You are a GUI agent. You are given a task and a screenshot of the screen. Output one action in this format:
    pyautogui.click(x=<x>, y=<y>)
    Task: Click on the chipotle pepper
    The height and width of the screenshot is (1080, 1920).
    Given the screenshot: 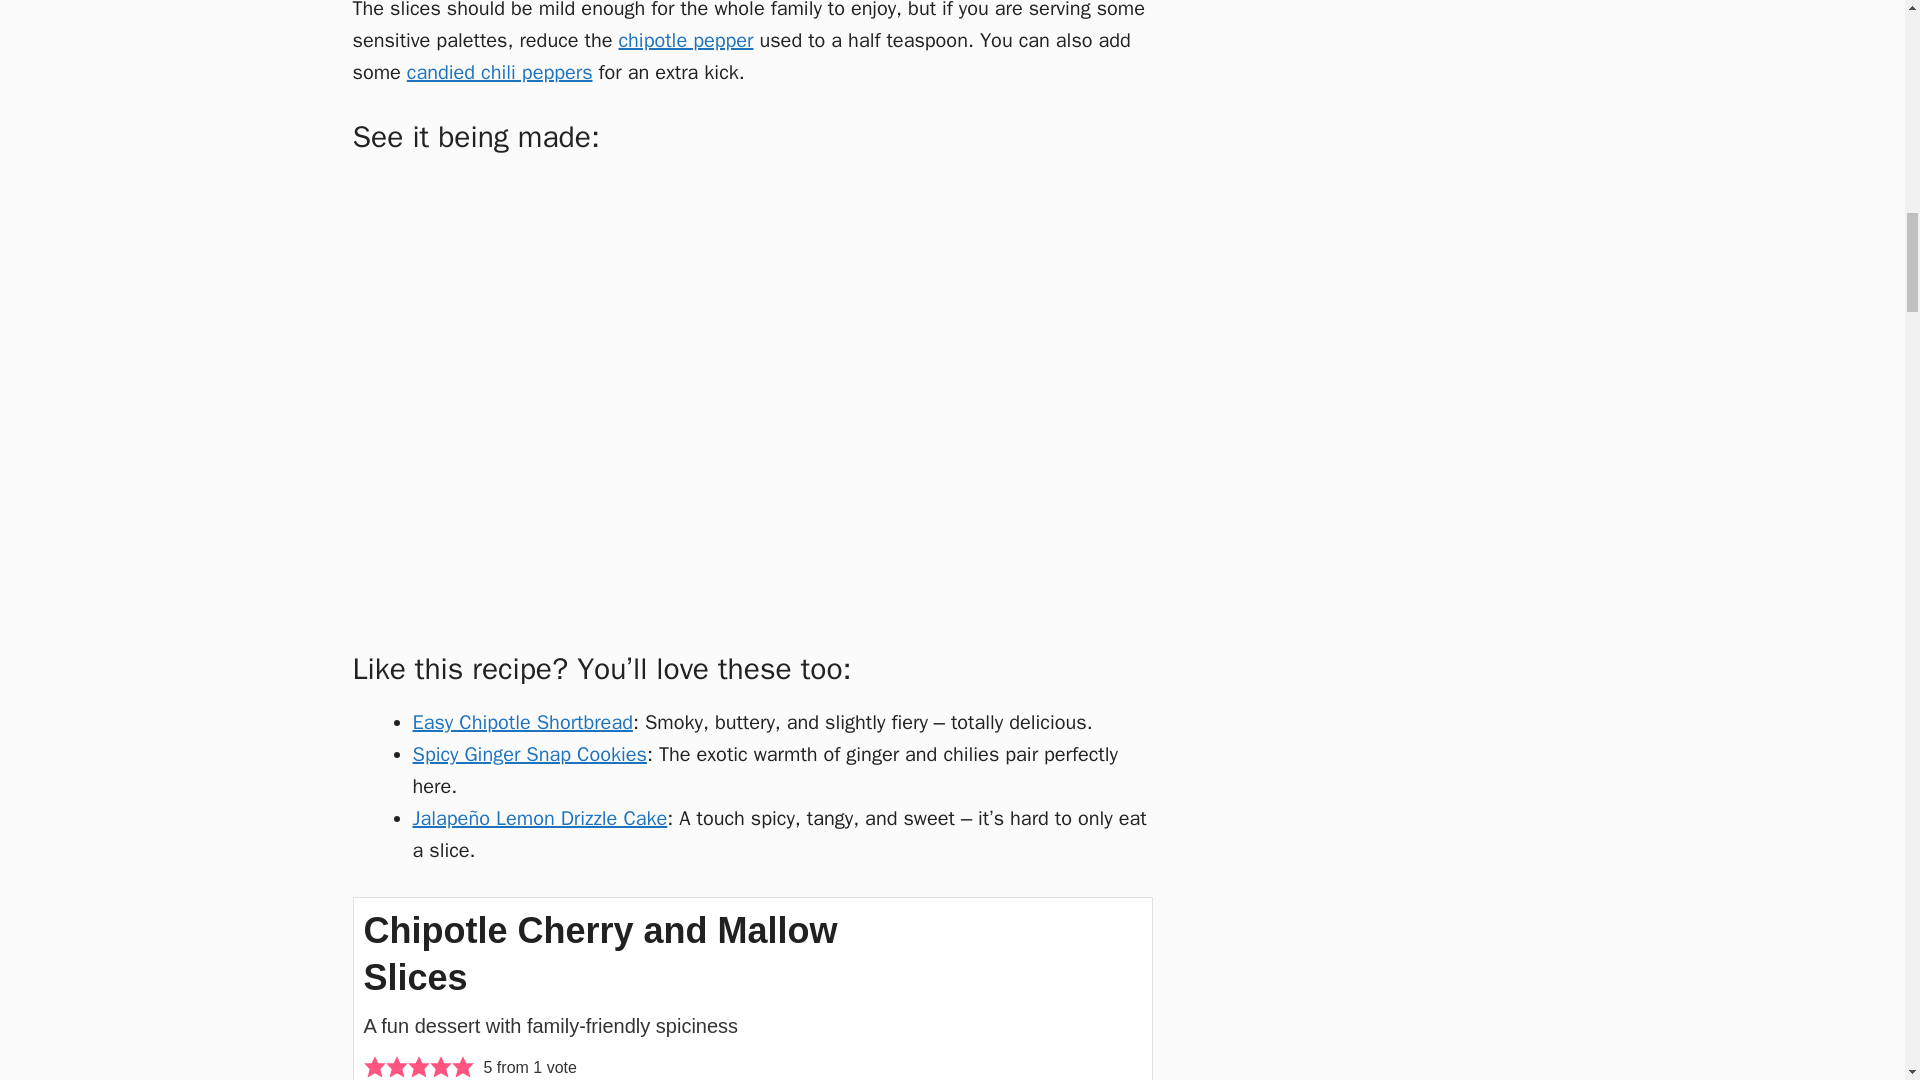 What is the action you would take?
    pyautogui.click(x=685, y=40)
    